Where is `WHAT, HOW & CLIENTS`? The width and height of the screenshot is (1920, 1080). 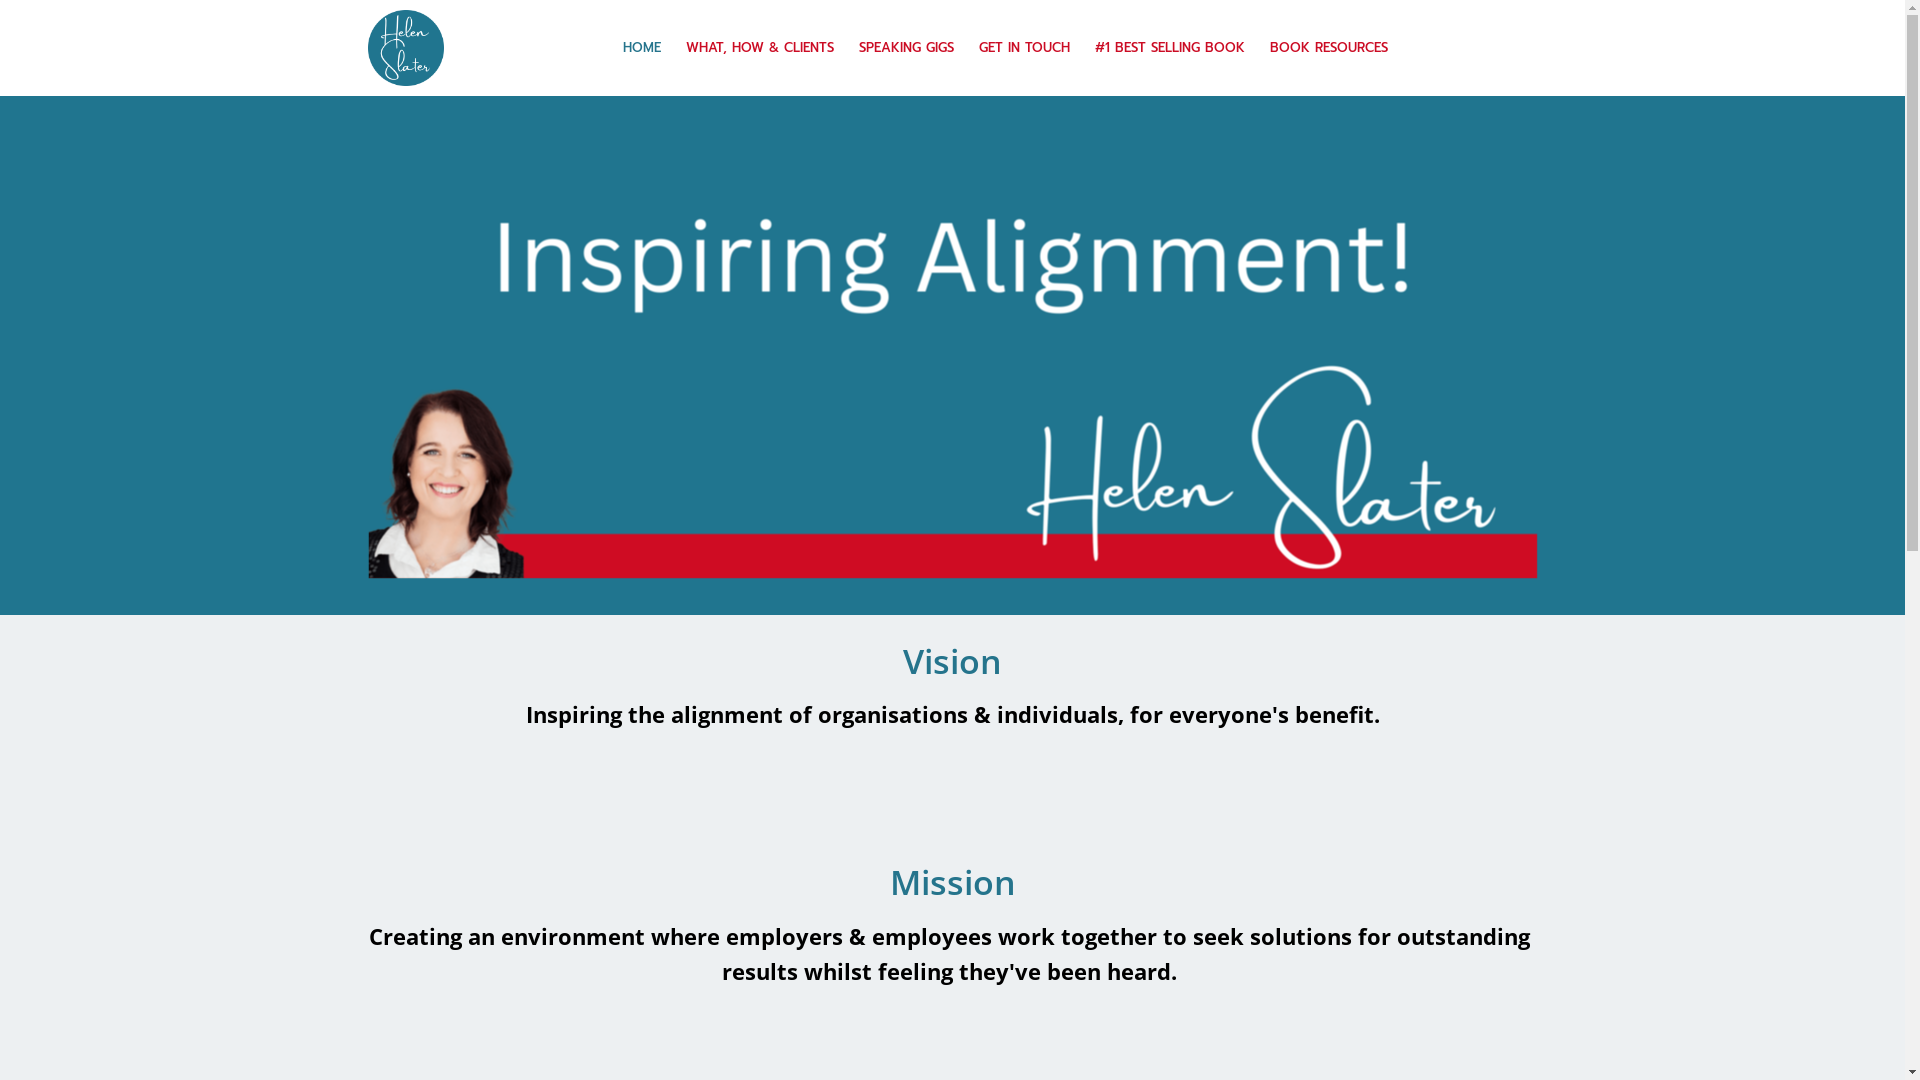
WHAT, HOW & CLIENTS is located at coordinates (760, 48).